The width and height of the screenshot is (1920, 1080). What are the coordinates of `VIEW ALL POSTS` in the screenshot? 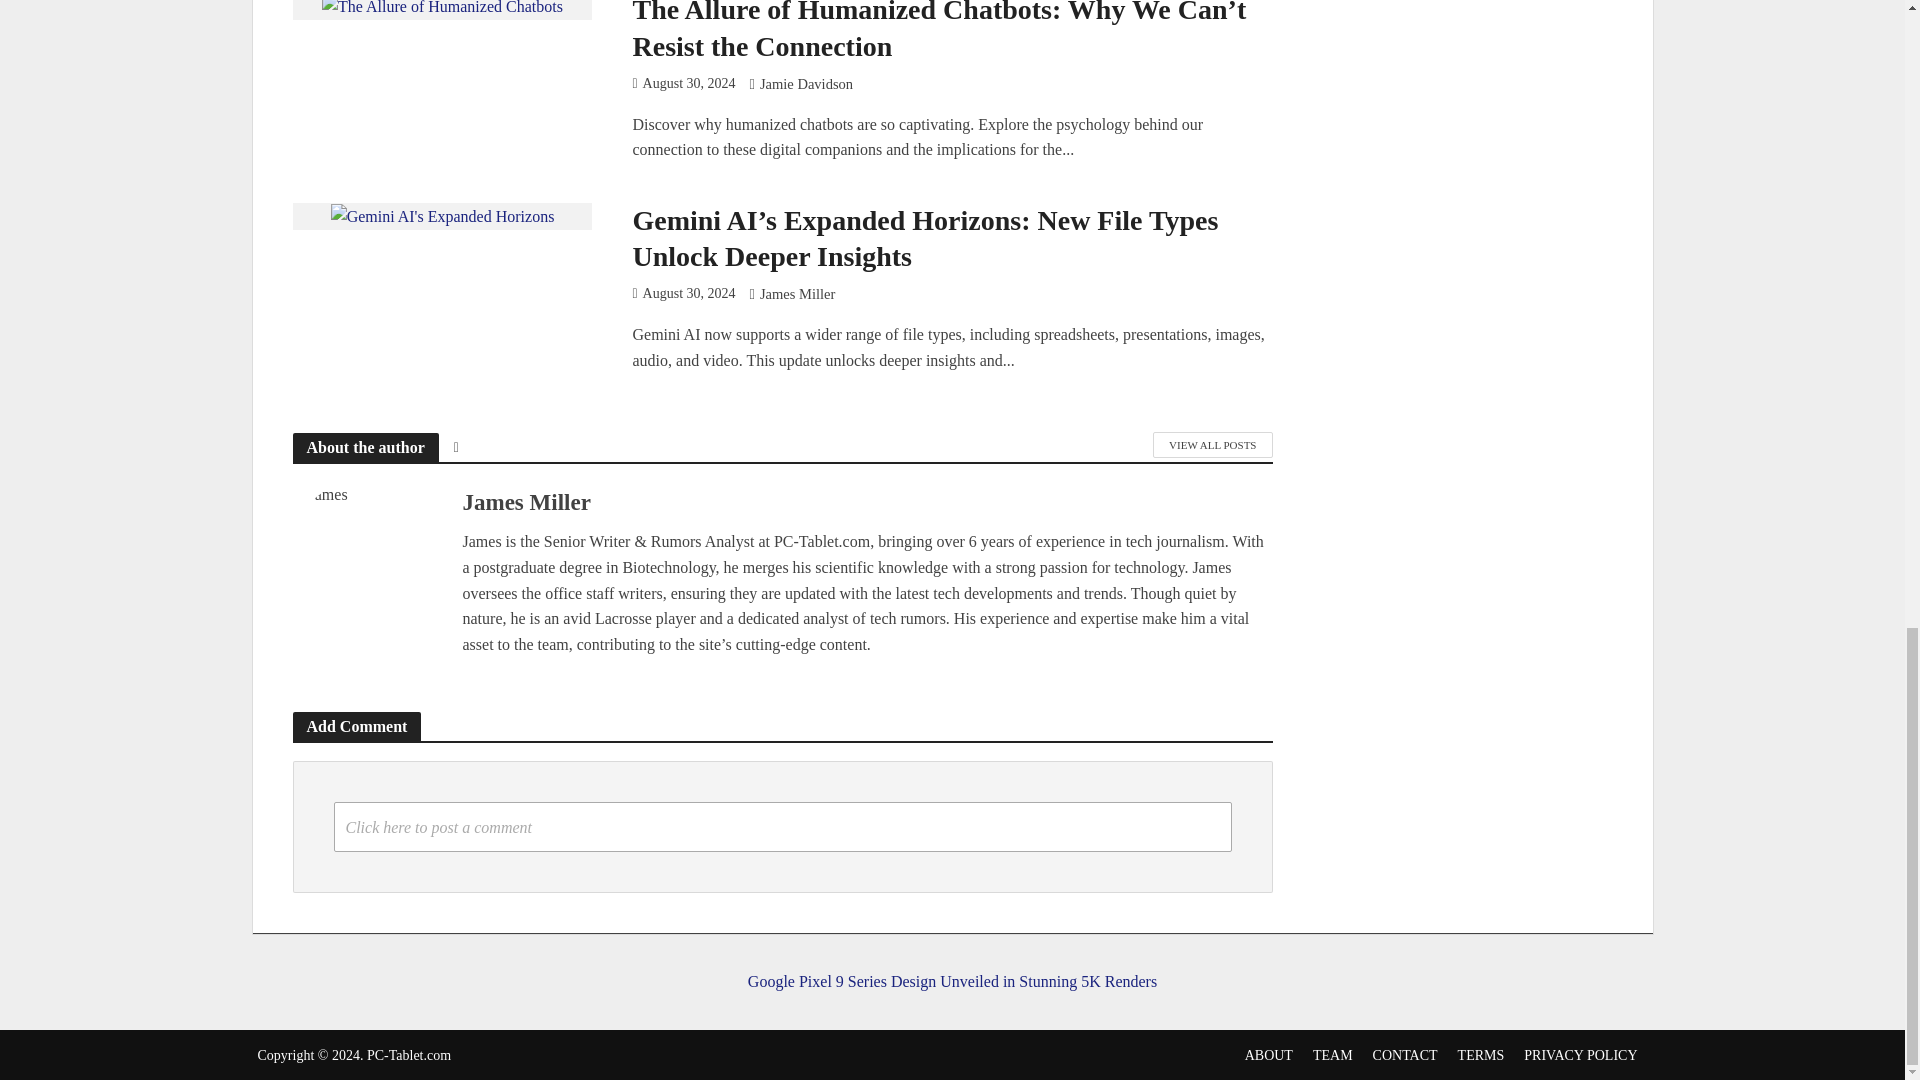 It's located at (1212, 444).